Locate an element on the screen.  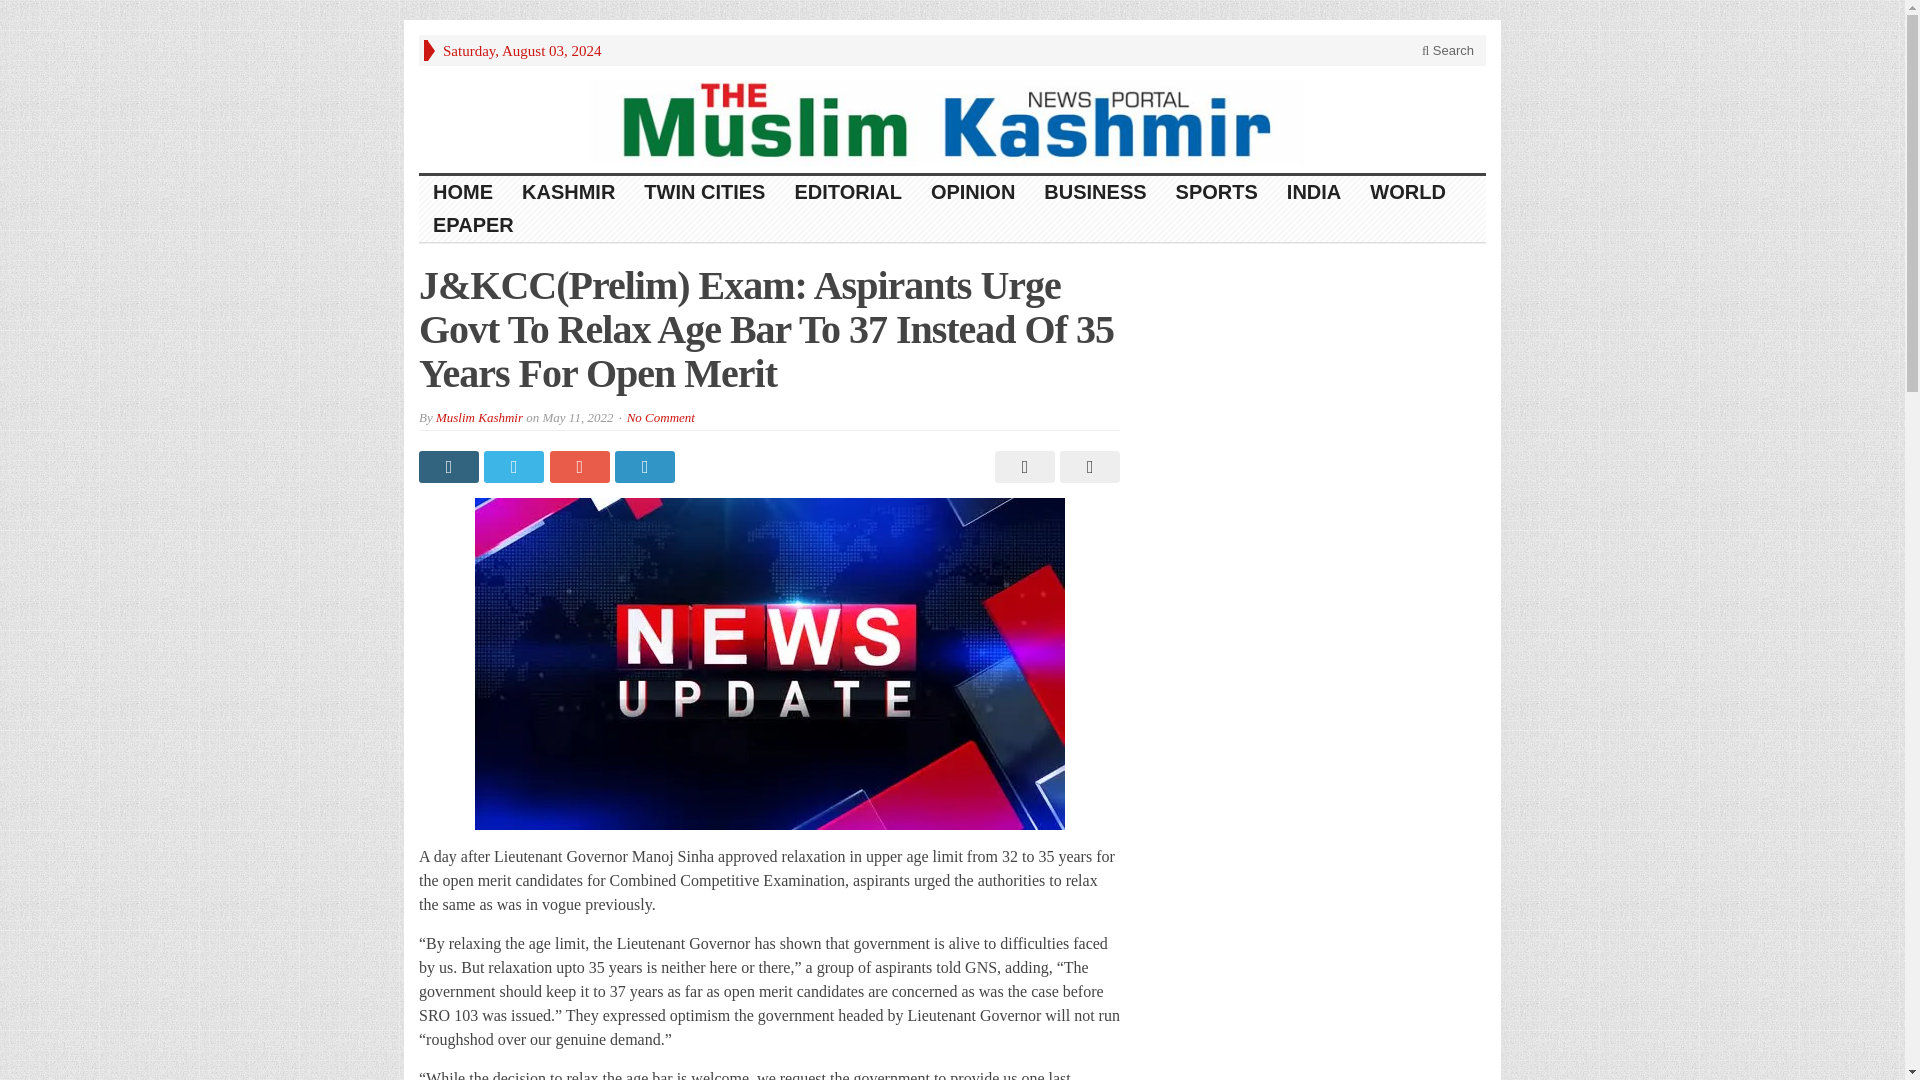
Print This Post is located at coordinates (1022, 466).